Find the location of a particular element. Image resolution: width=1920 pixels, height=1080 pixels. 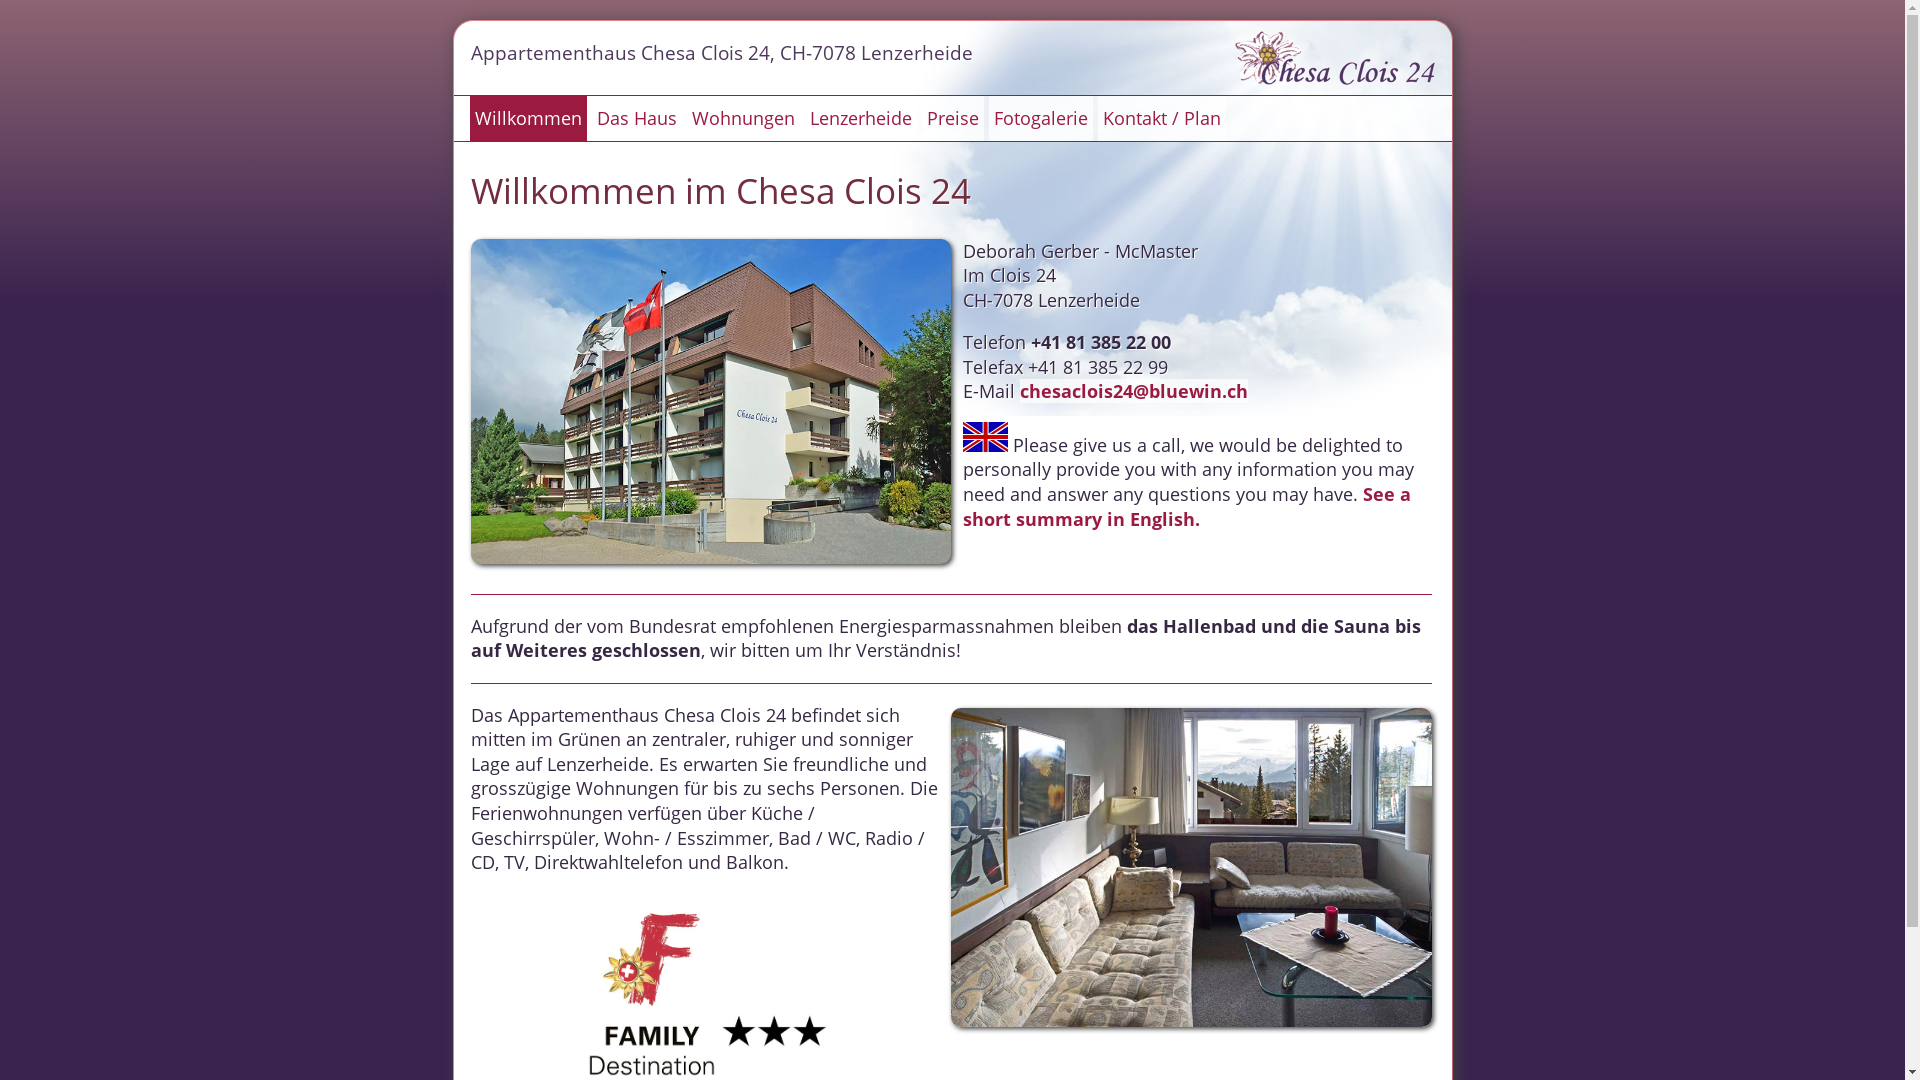

Fotogalerie is located at coordinates (1040, 118).